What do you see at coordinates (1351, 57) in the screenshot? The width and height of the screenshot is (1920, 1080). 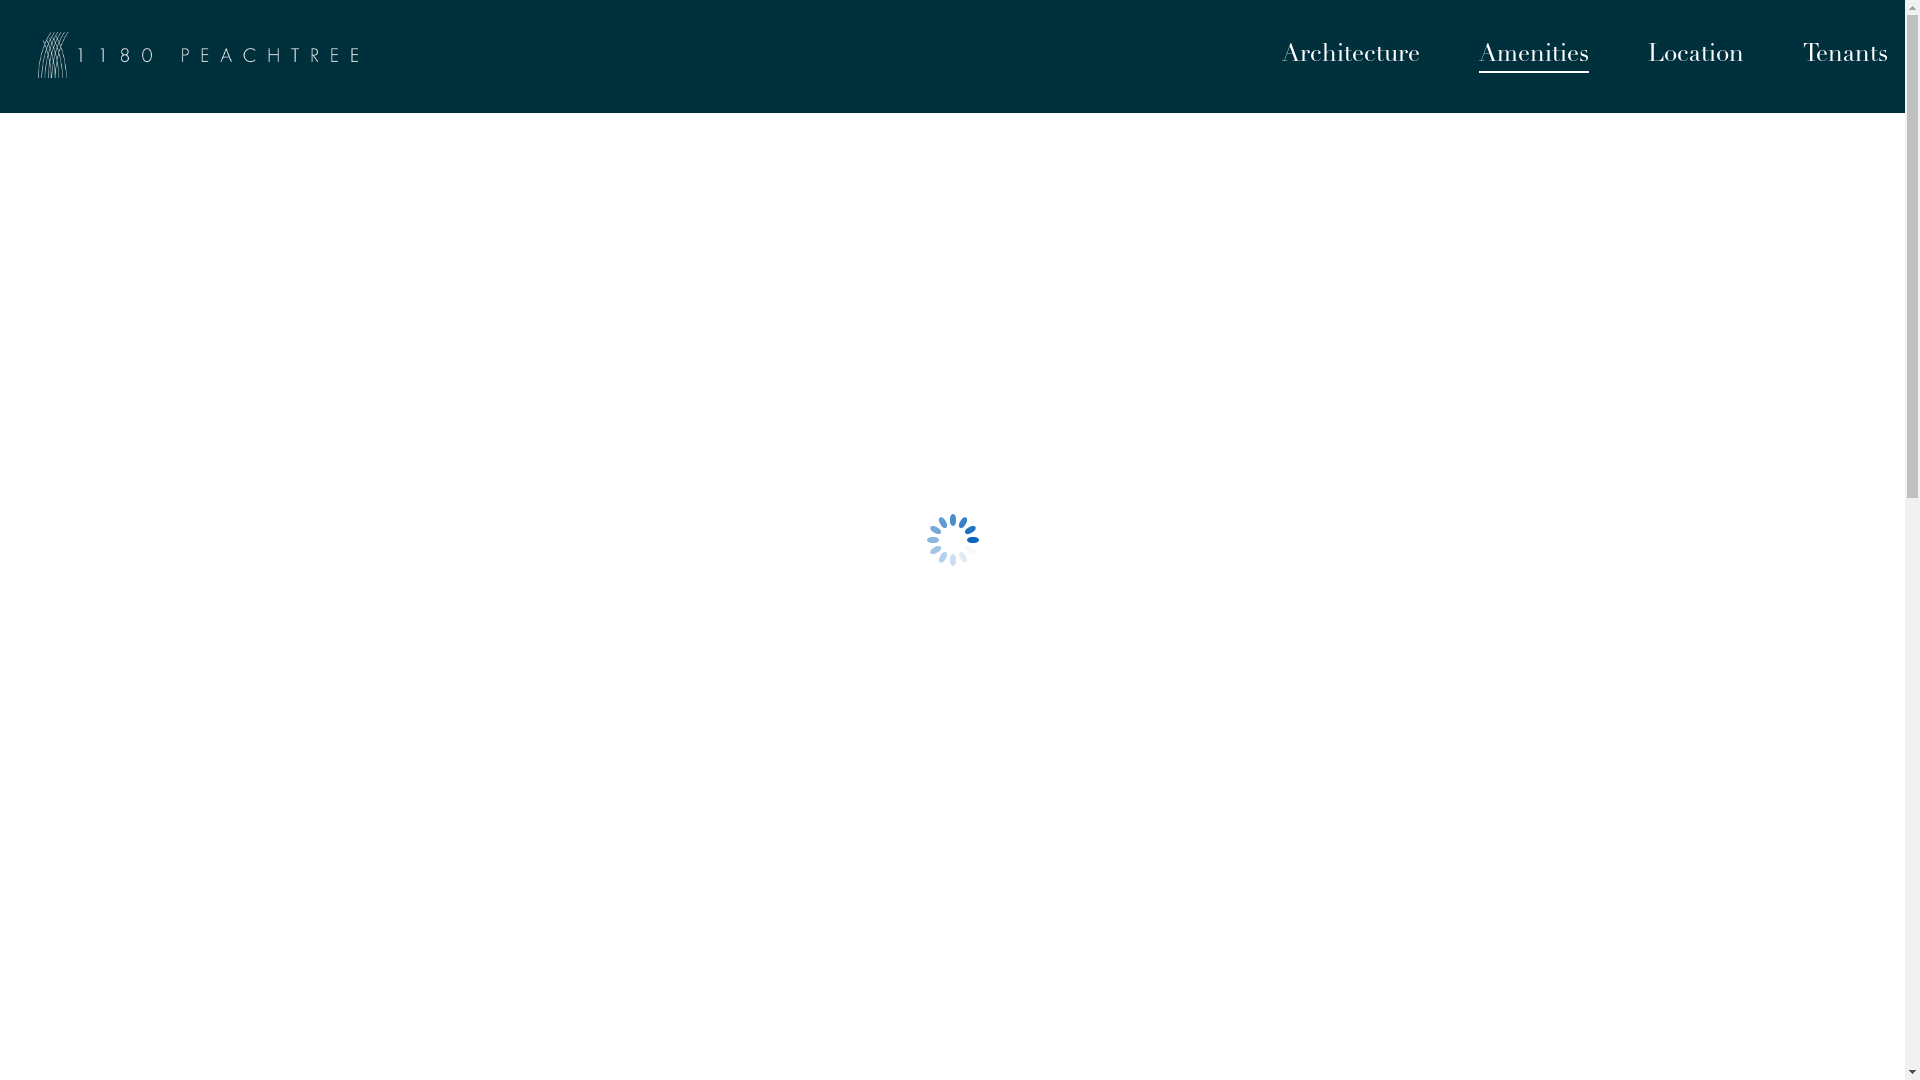 I see `Architecture` at bounding box center [1351, 57].